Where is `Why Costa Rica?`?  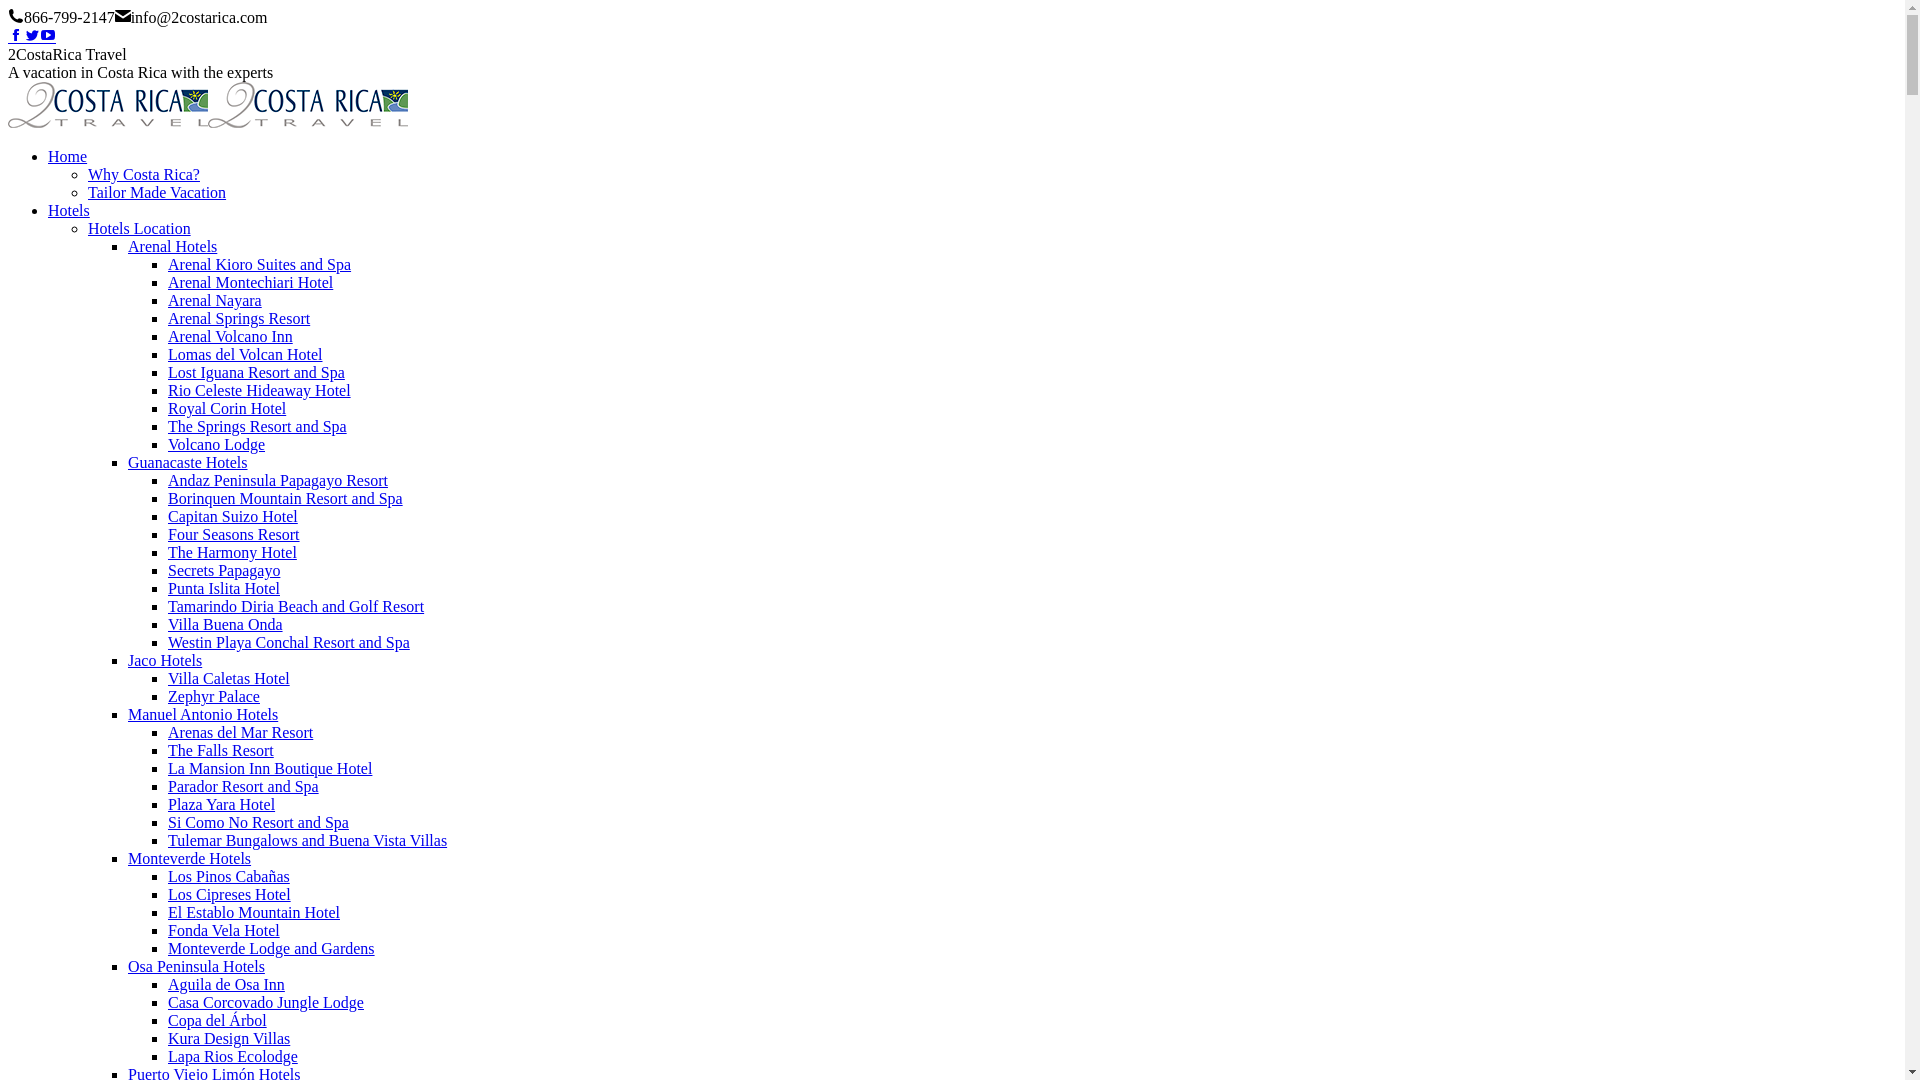 Why Costa Rica? is located at coordinates (144, 174).